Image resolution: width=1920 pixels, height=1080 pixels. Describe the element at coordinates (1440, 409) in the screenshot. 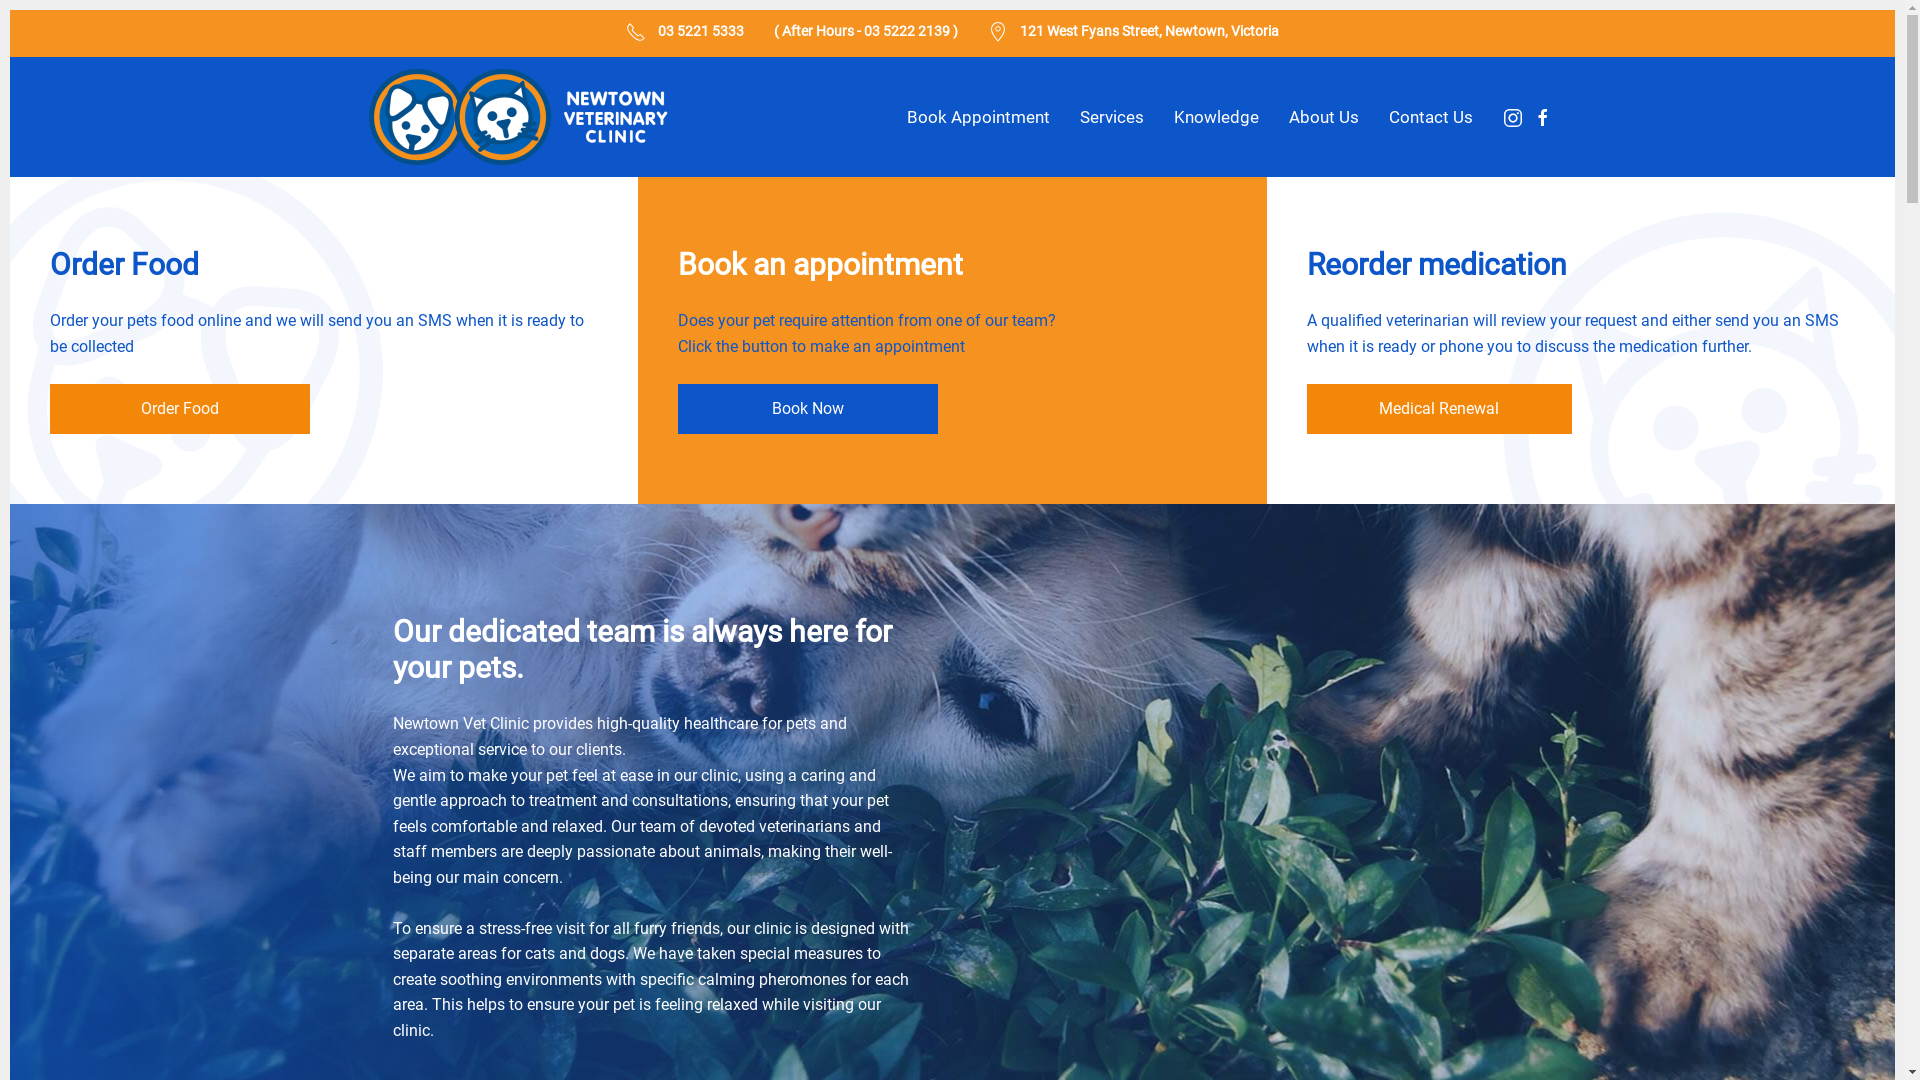

I see `Medical Renewal` at that location.